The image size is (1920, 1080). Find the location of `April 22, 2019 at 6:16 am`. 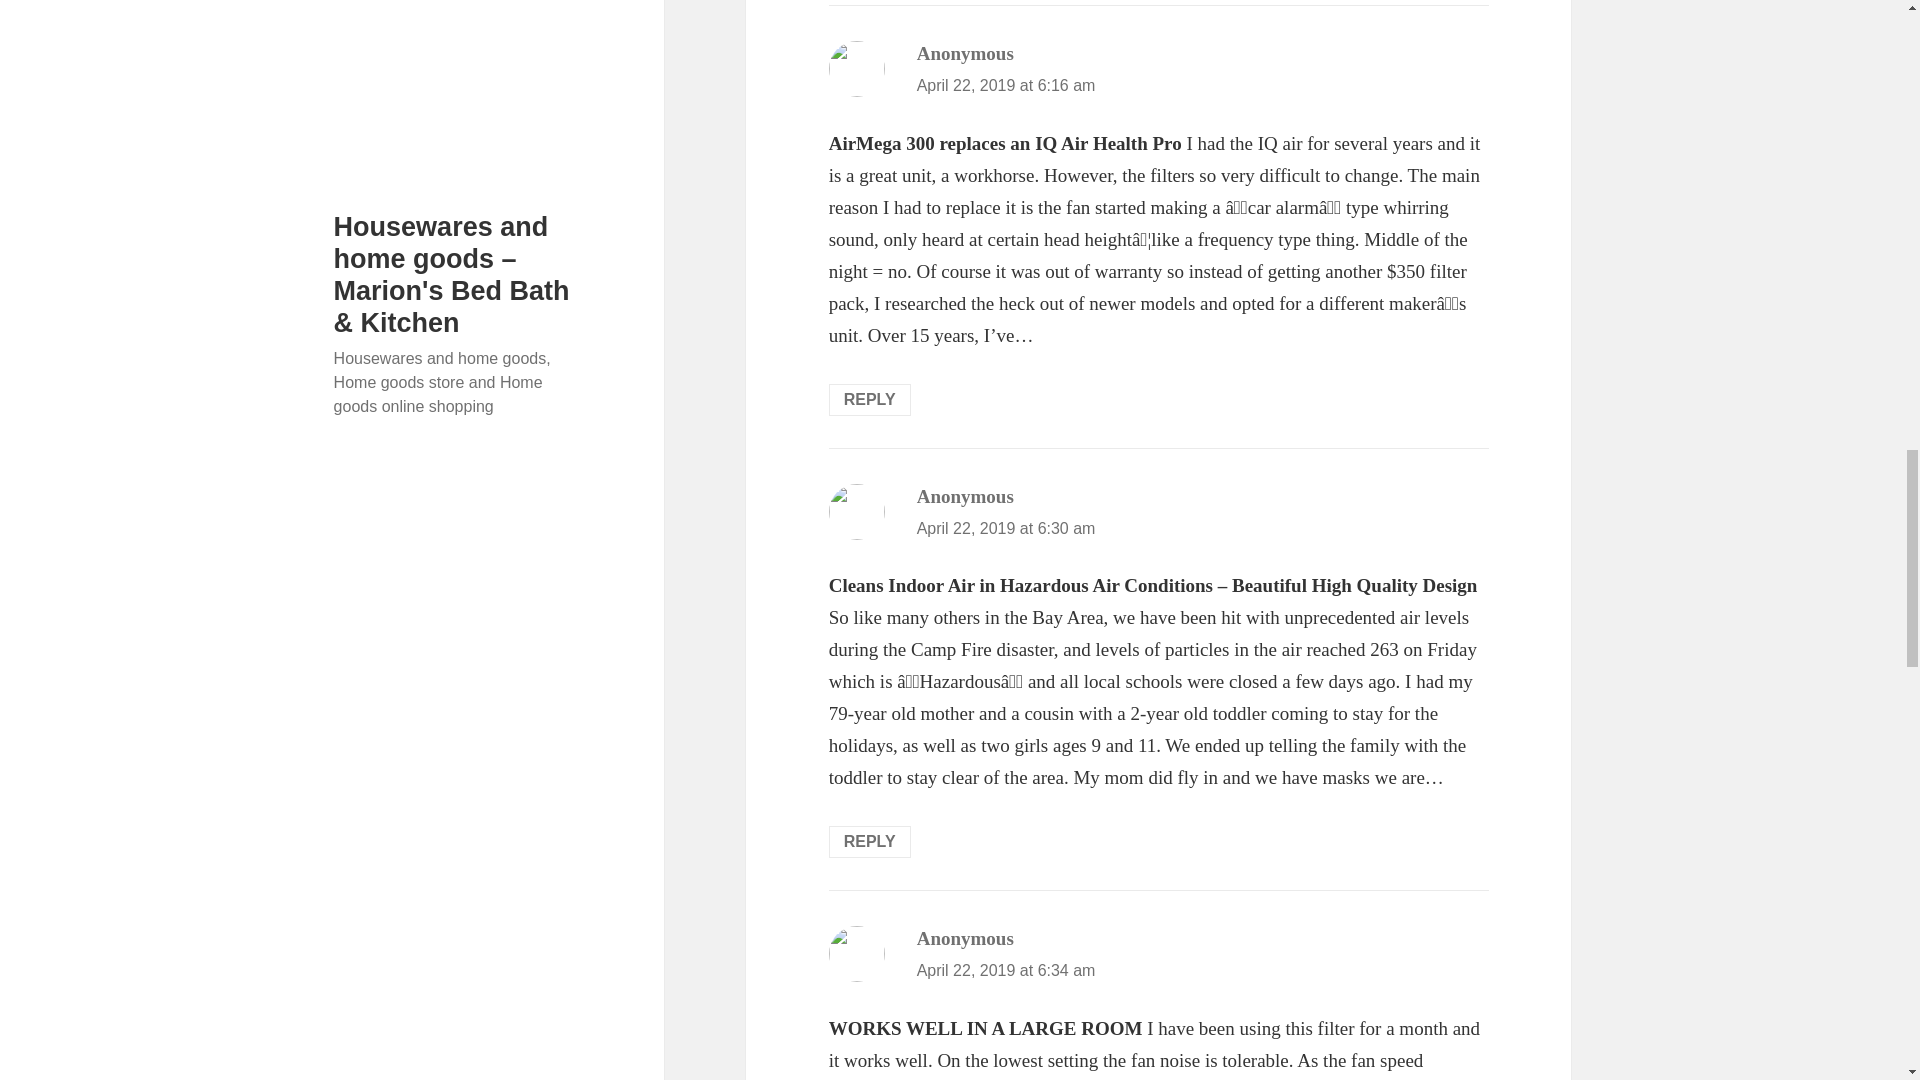

April 22, 2019 at 6:16 am is located at coordinates (1006, 84).